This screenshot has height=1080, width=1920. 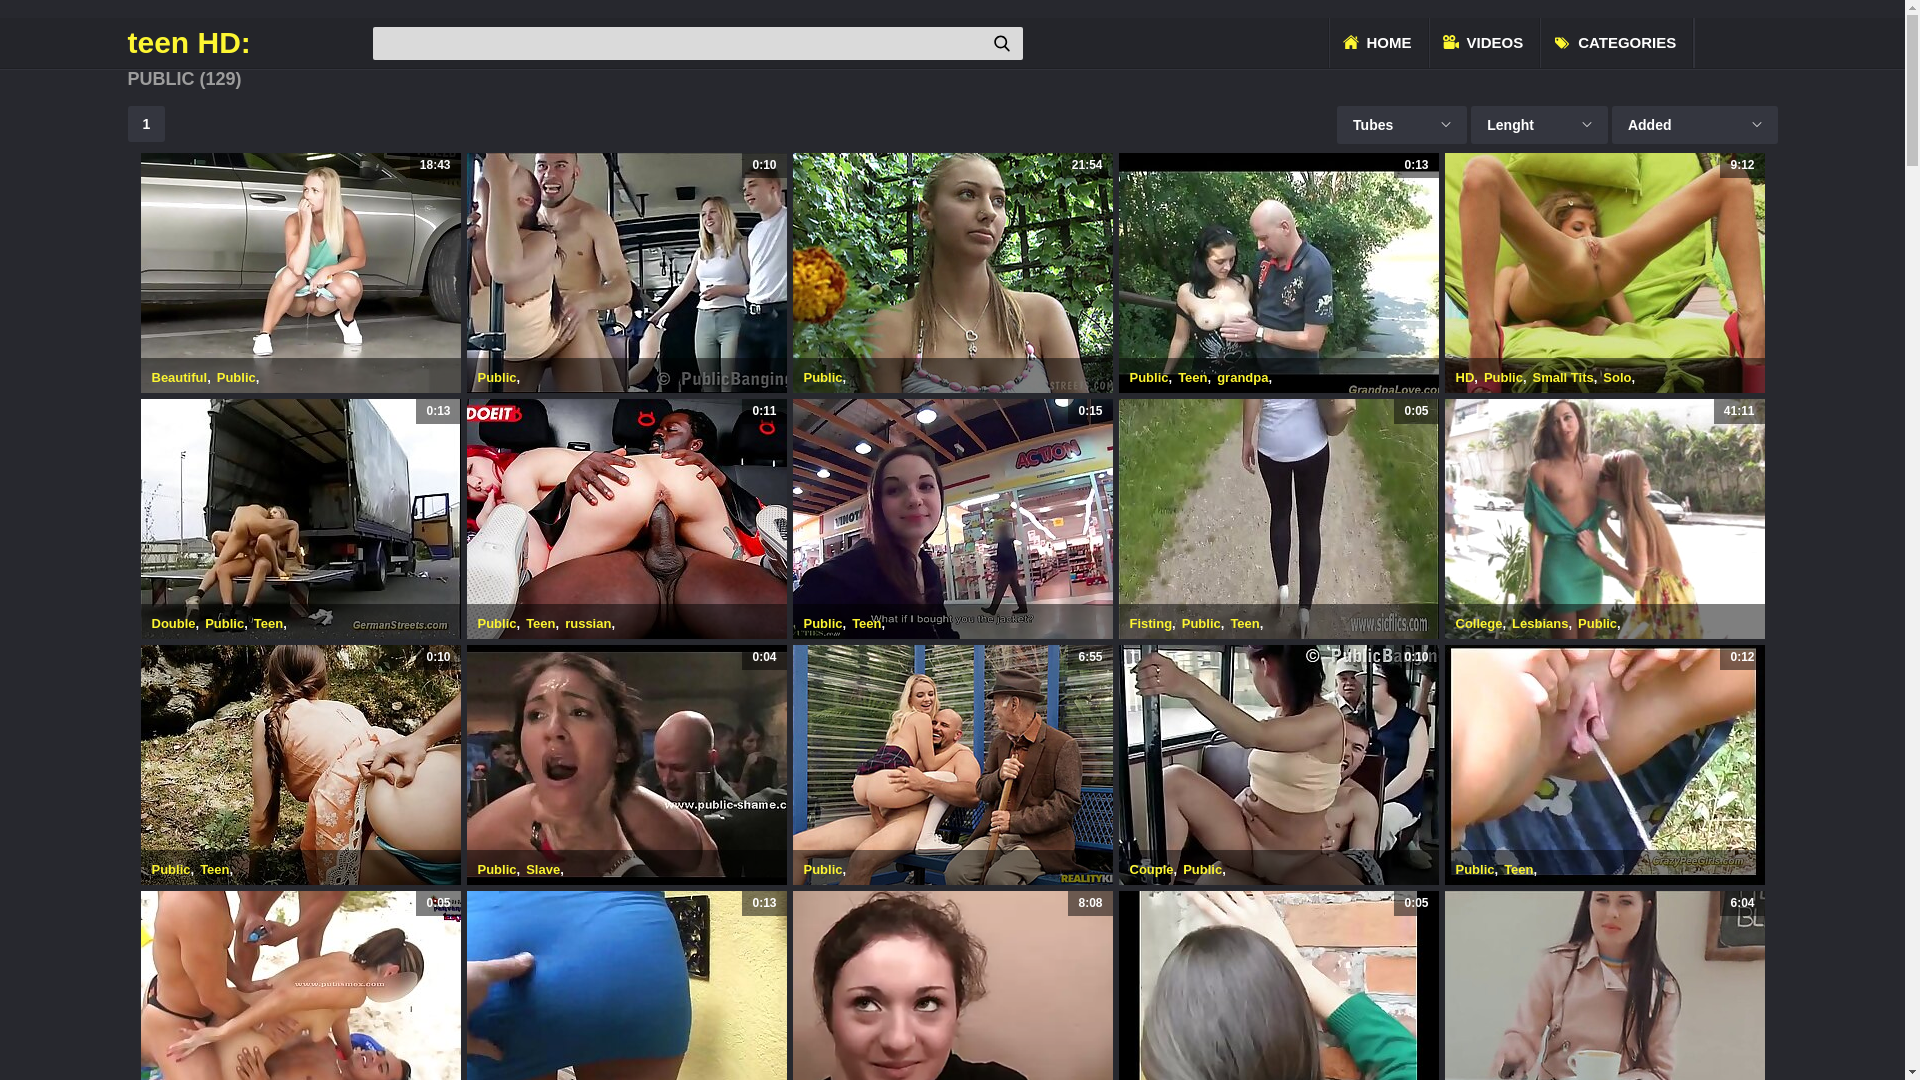 What do you see at coordinates (1604, 765) in the screenshot?
I see `0:12` at bounding box center [1604, 765].